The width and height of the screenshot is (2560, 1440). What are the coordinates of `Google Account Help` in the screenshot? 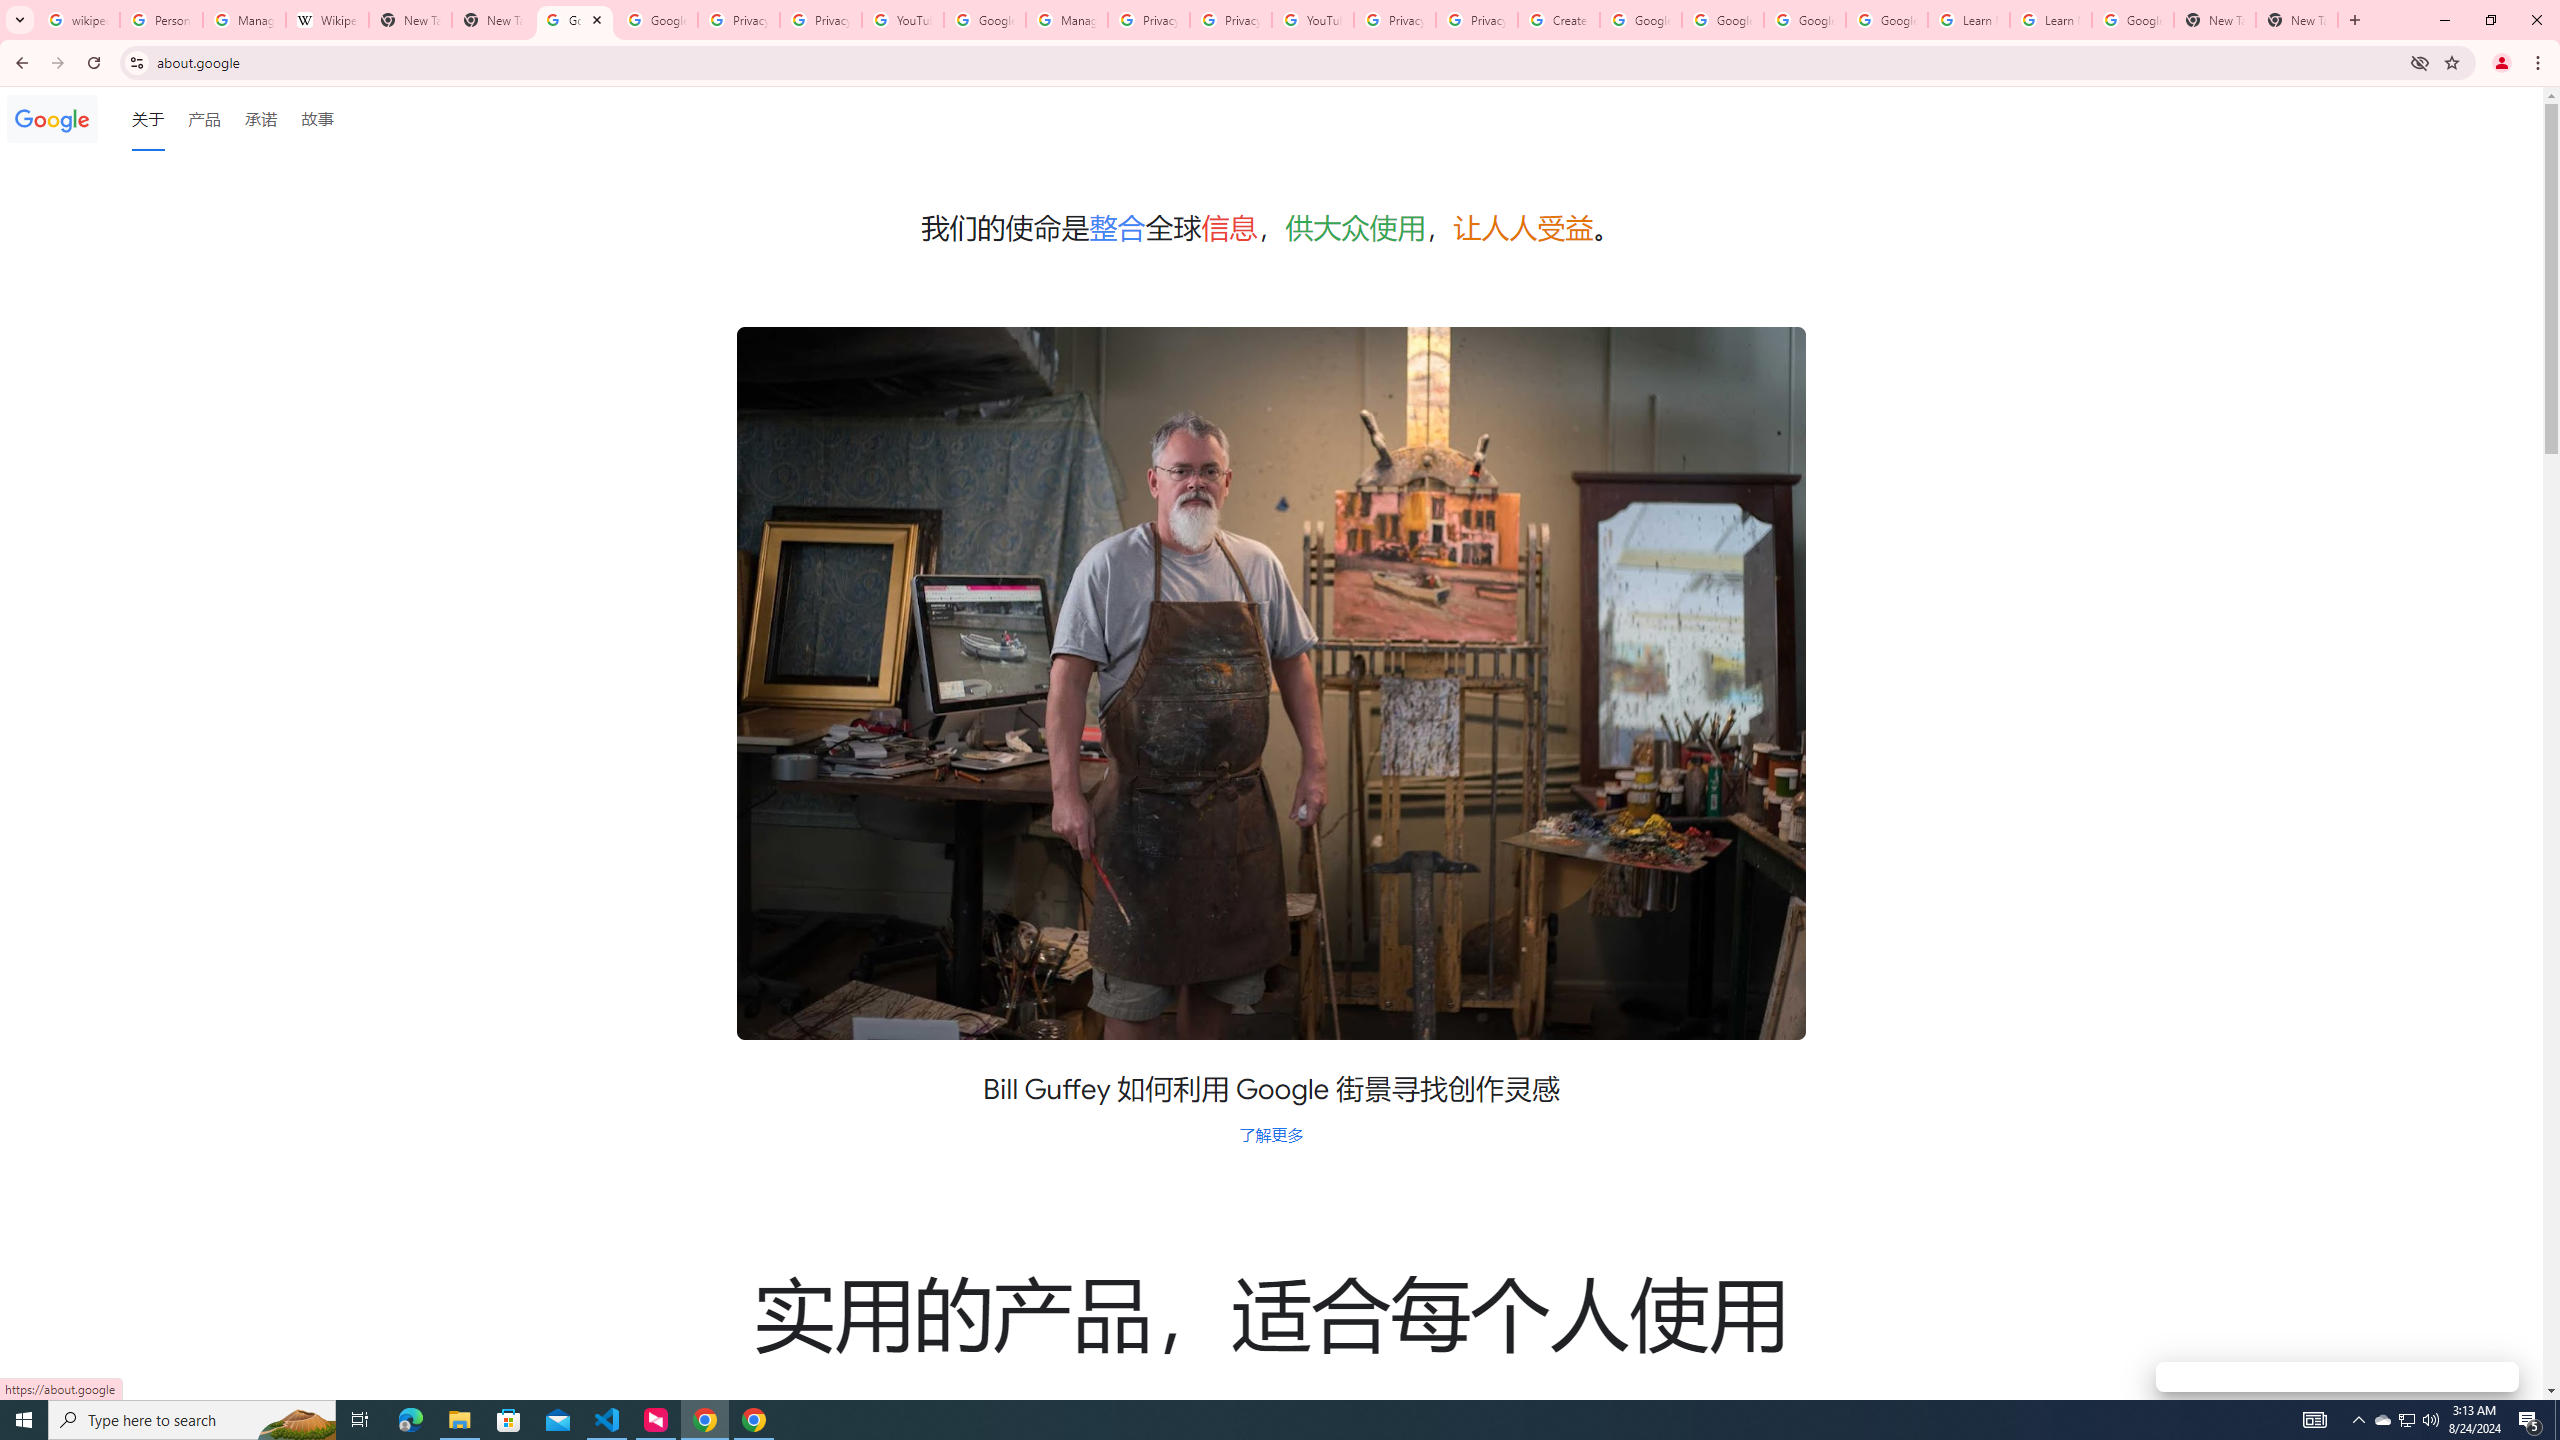 It's located at (1640, 20).